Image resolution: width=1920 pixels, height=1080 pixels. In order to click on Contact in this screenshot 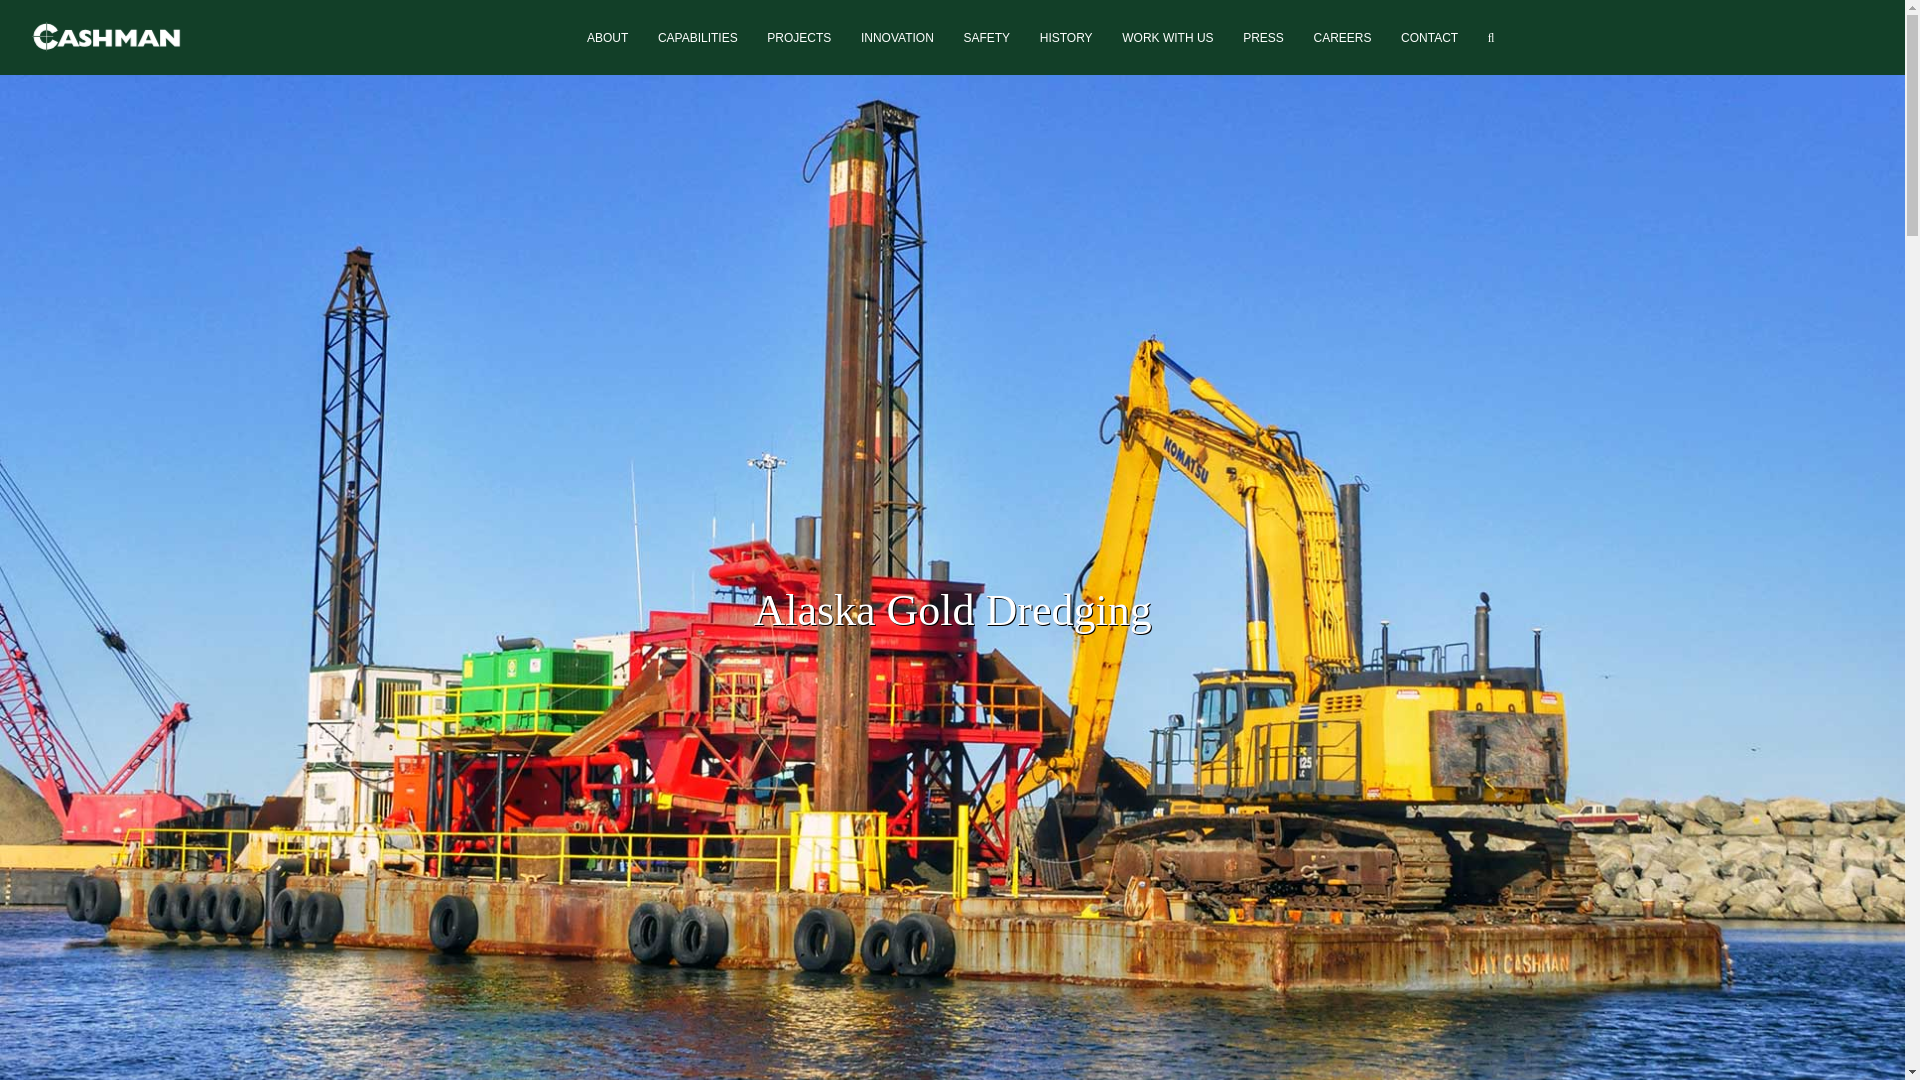, I will do `click(1428, 38)`.